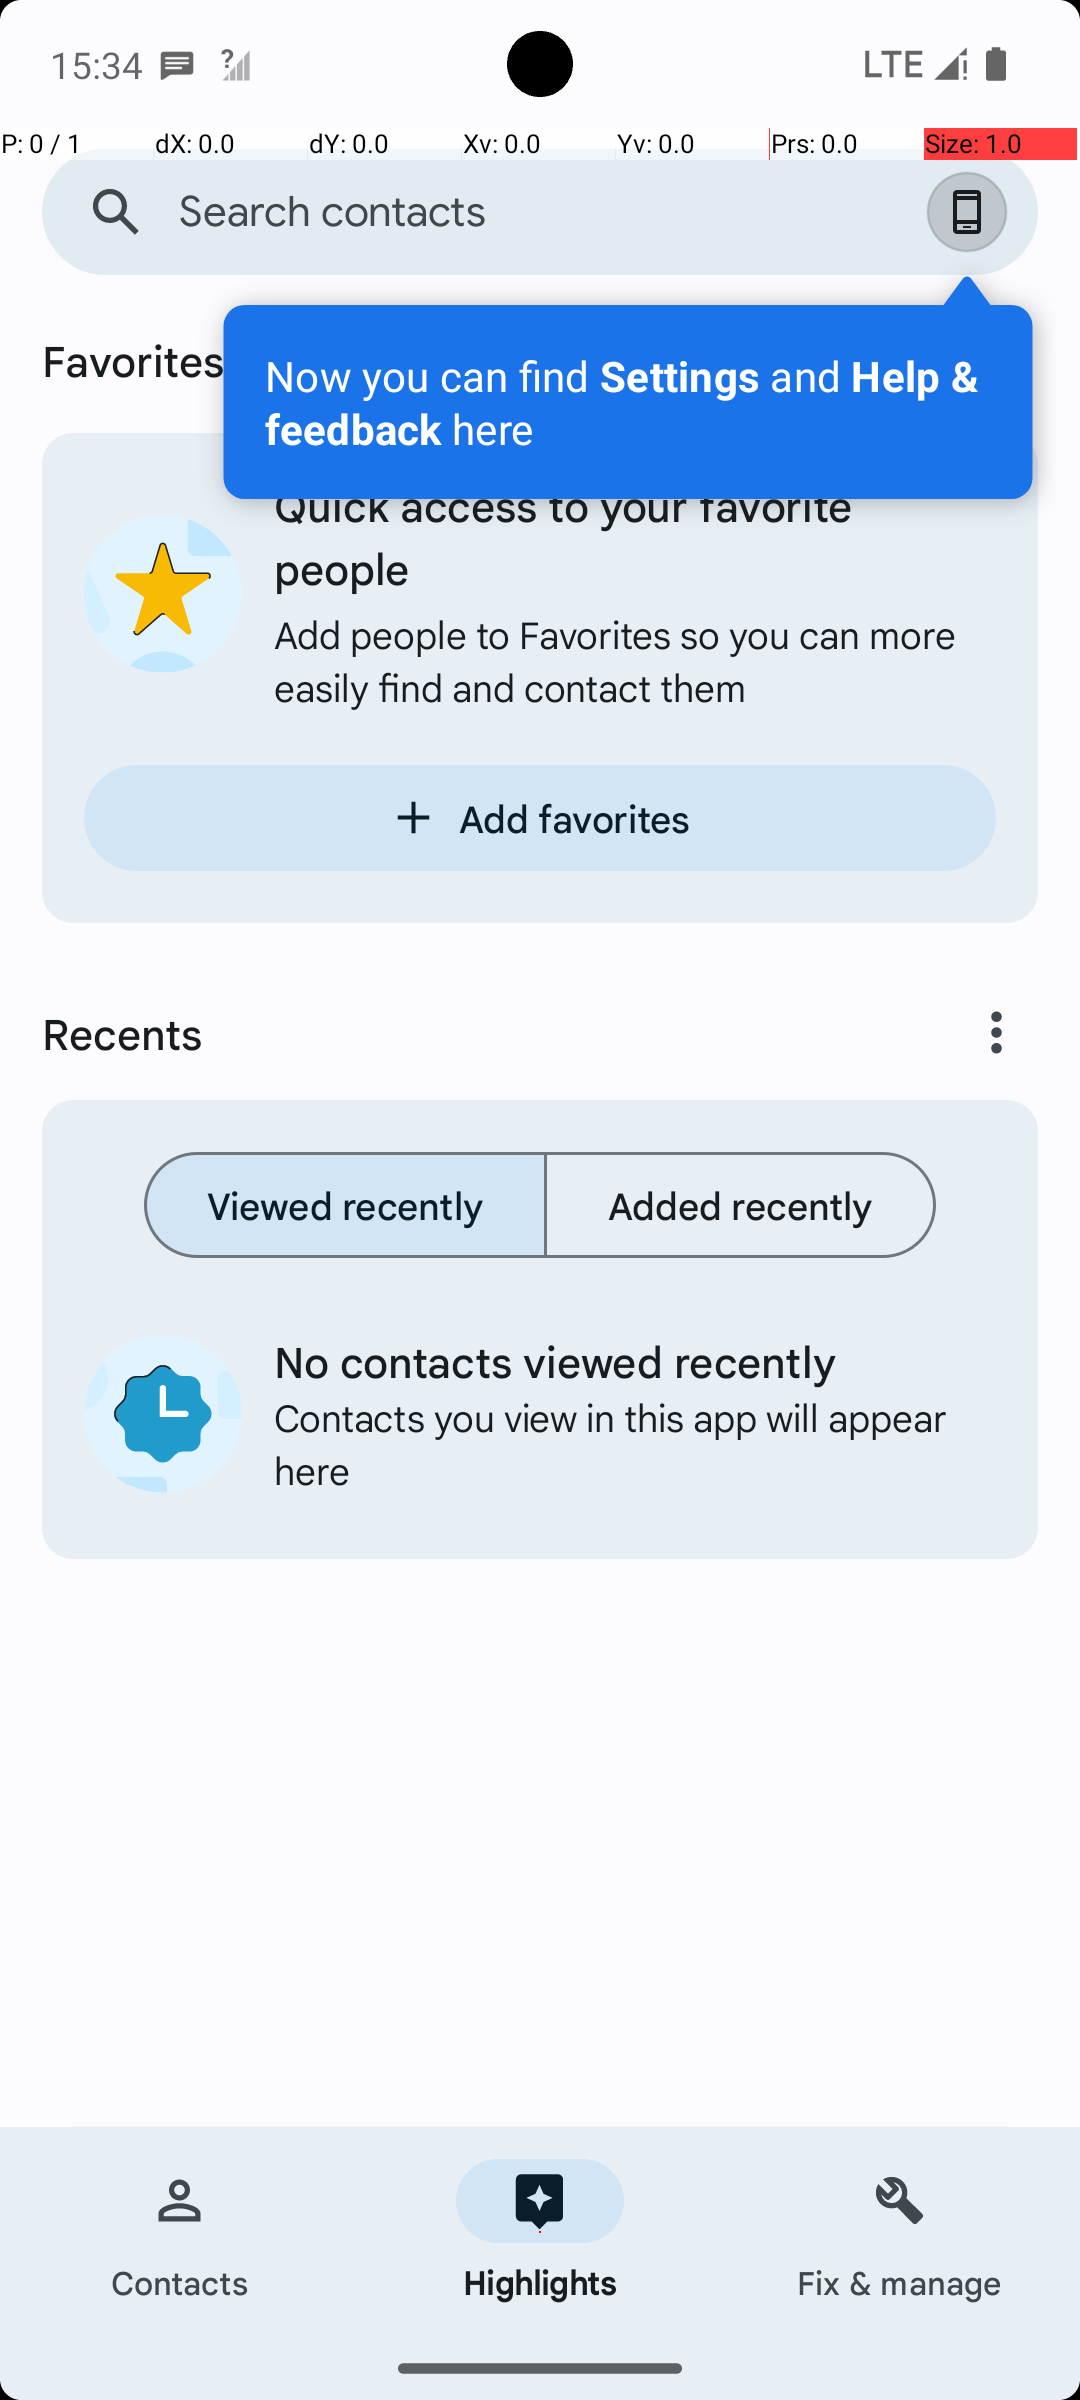 Image resolution: width=1080 pixels, height=2400 pixels. I want to click on Quick access to your favorite people, so click(635, 536).